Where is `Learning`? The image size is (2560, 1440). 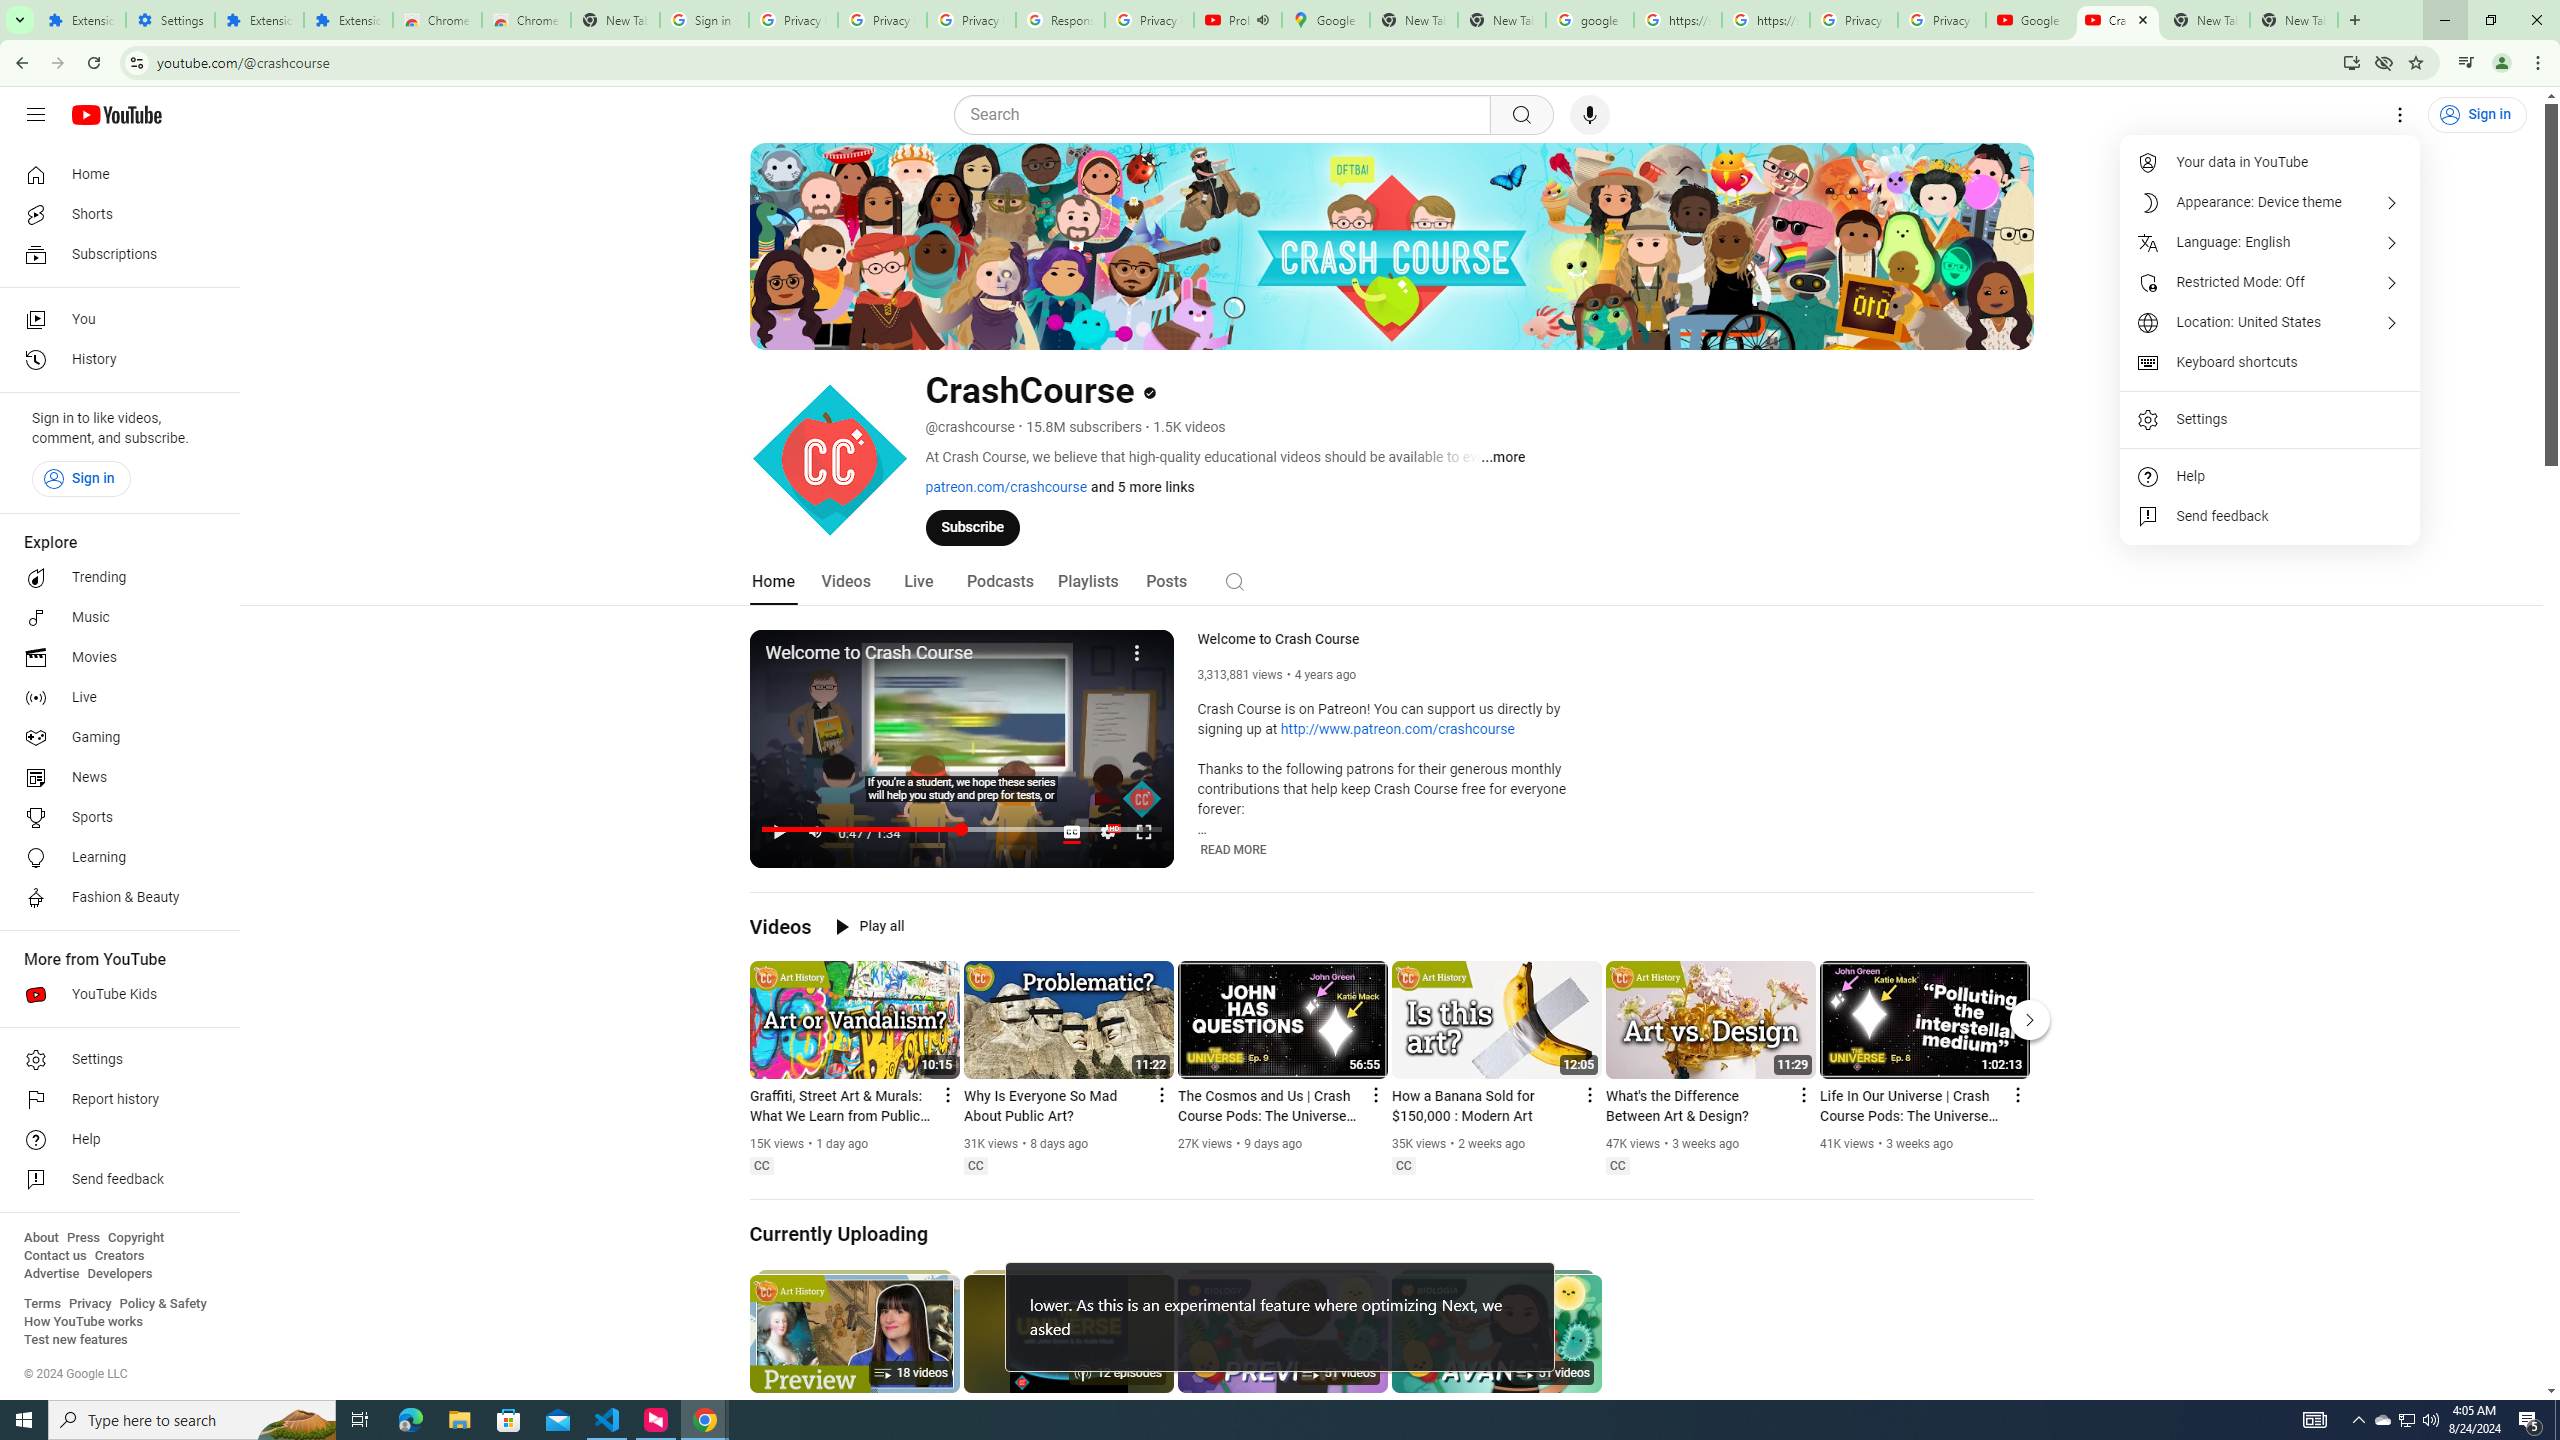 Learning is located at coordinates (114, 858).